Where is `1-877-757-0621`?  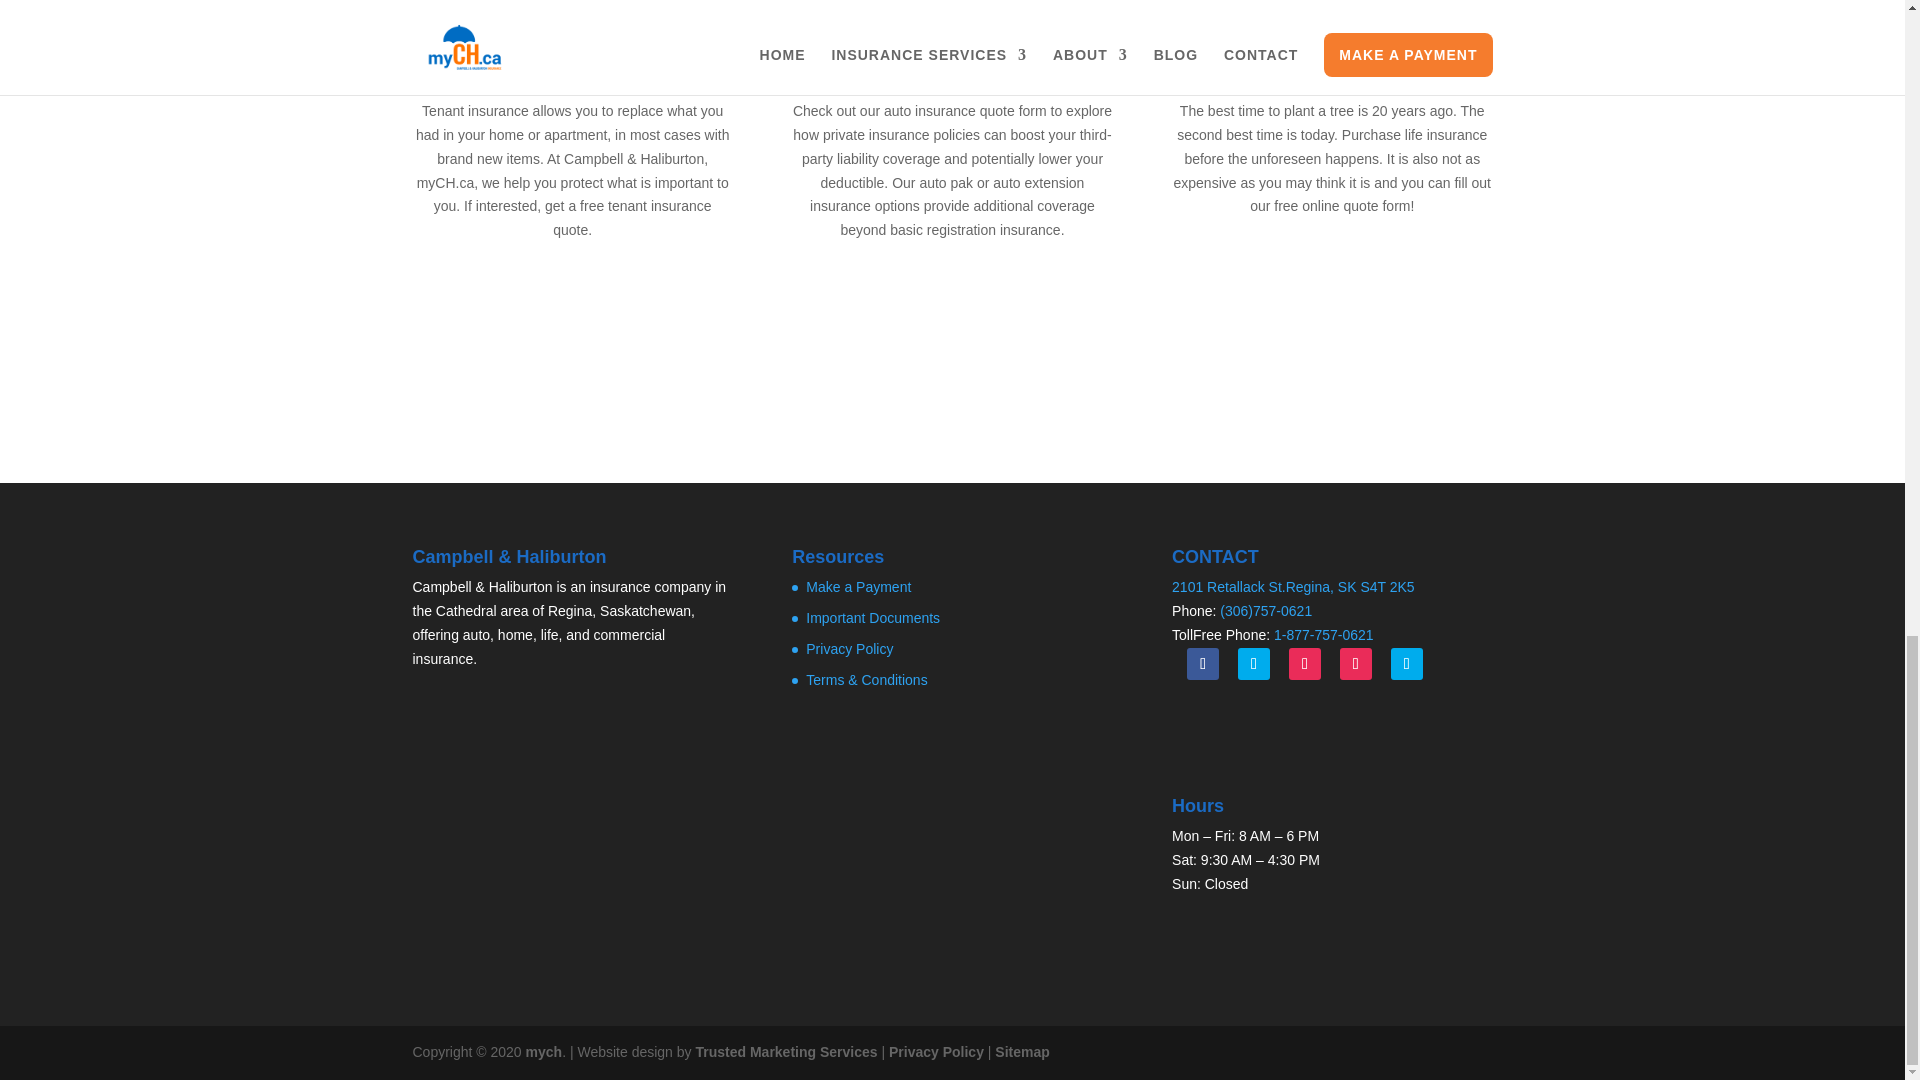 1-877-757-0621 is located at coordinates (1324, 634).